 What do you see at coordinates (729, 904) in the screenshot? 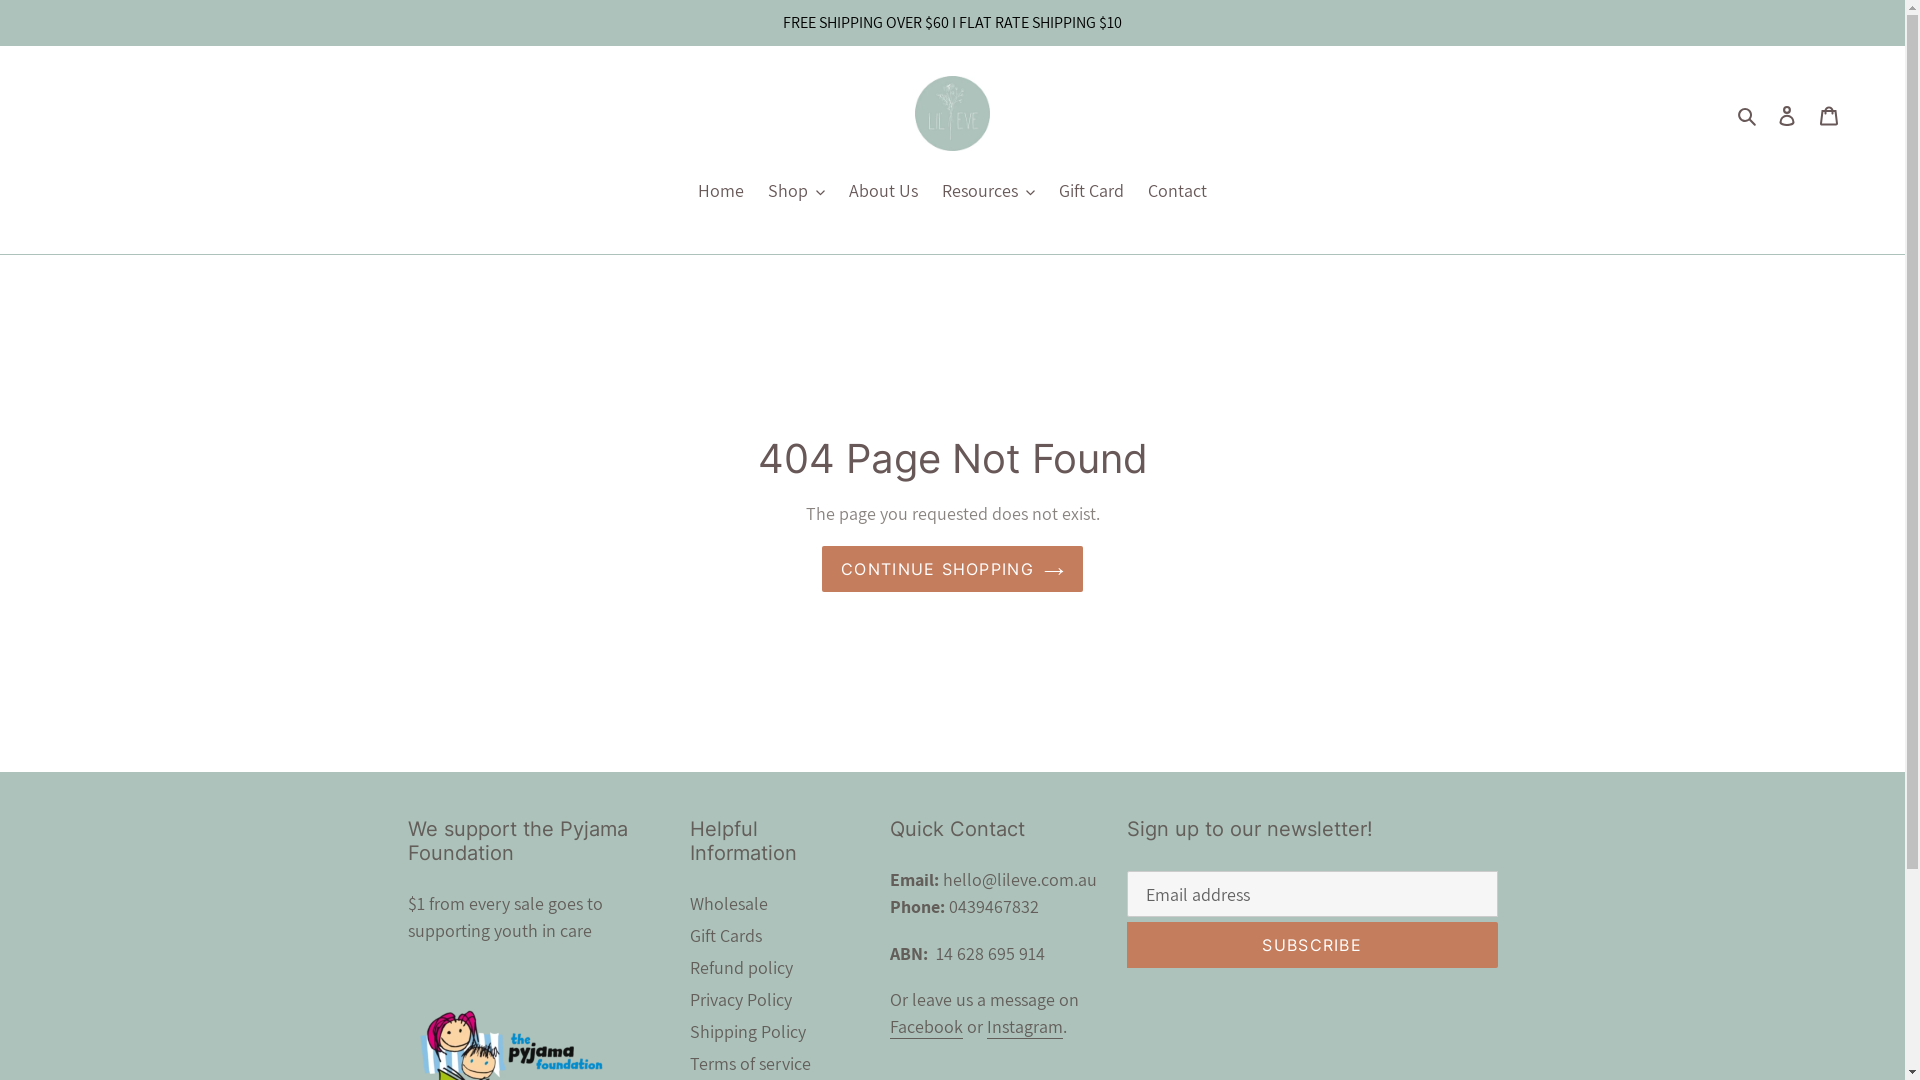
I see `Wholesale` at bounding box center [729, 904].